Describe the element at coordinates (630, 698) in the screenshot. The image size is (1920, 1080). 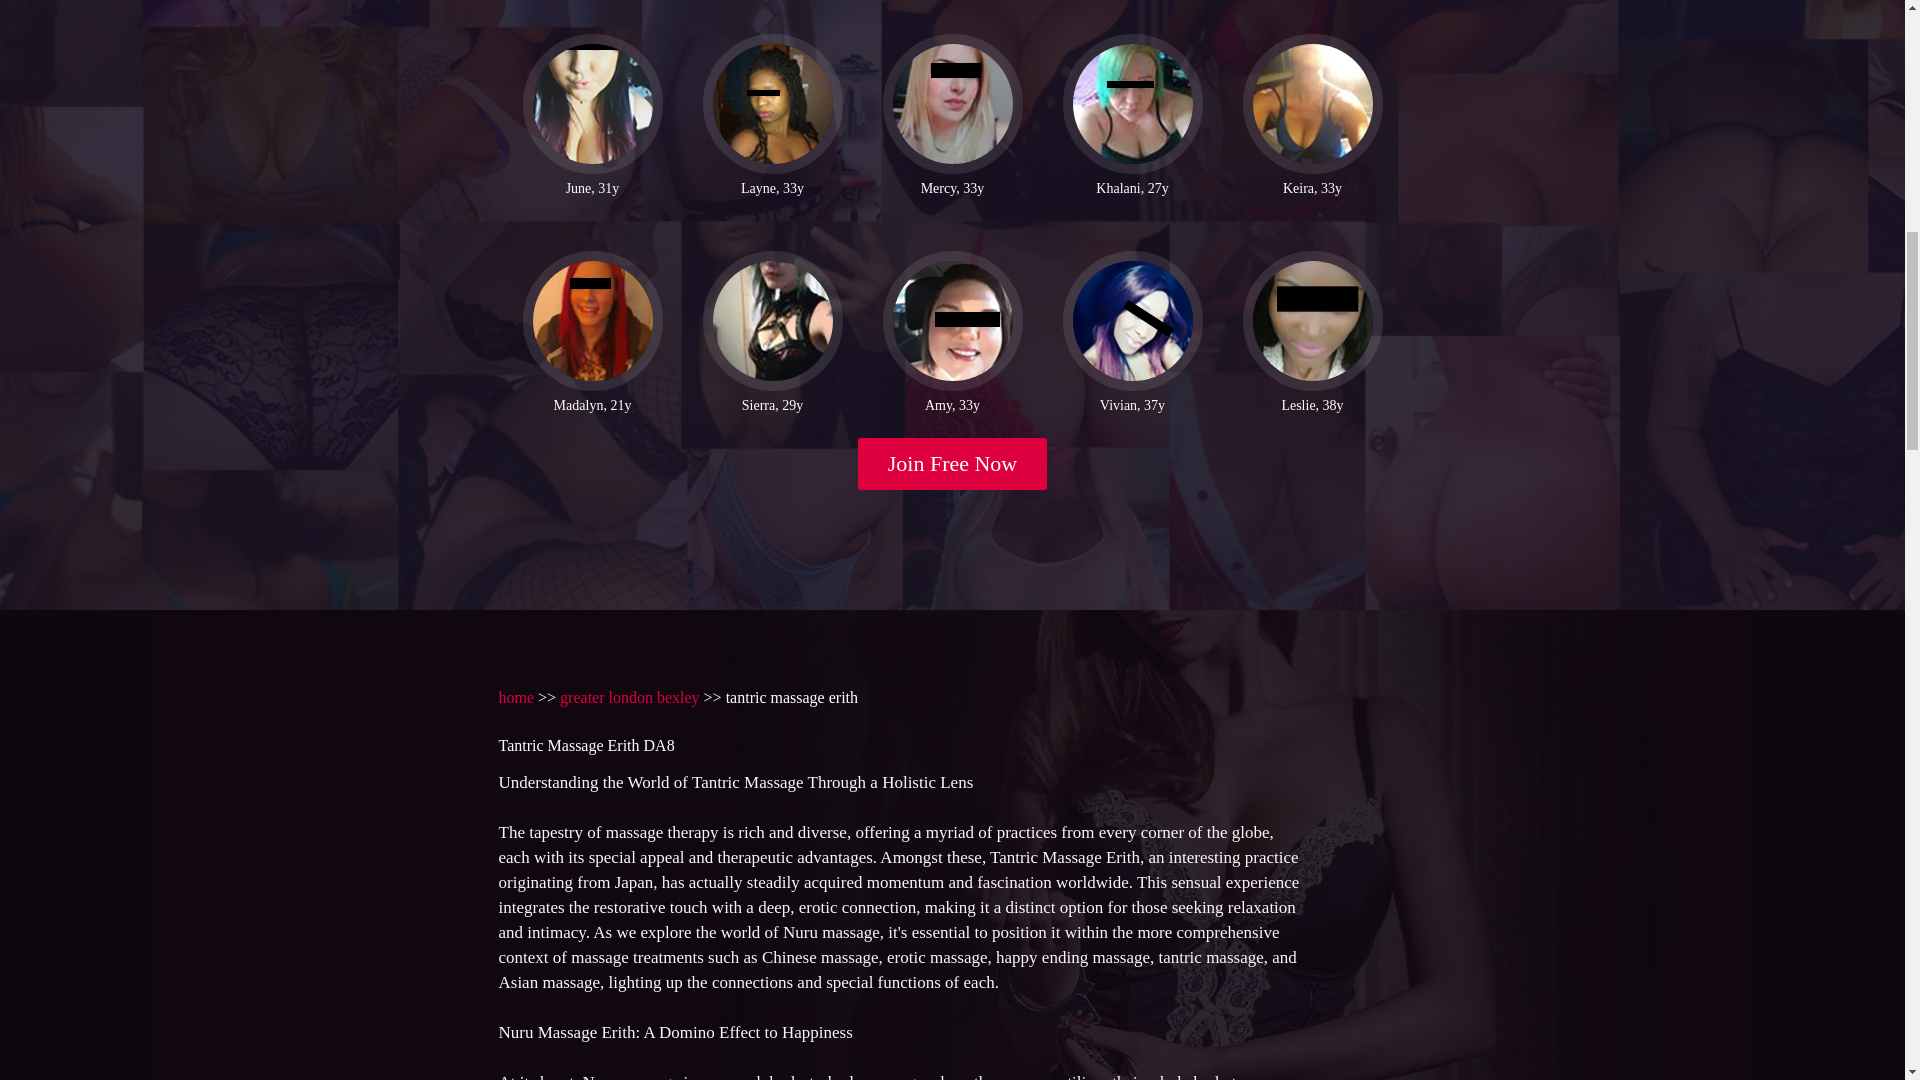
I see `greater london bexley` at that location.